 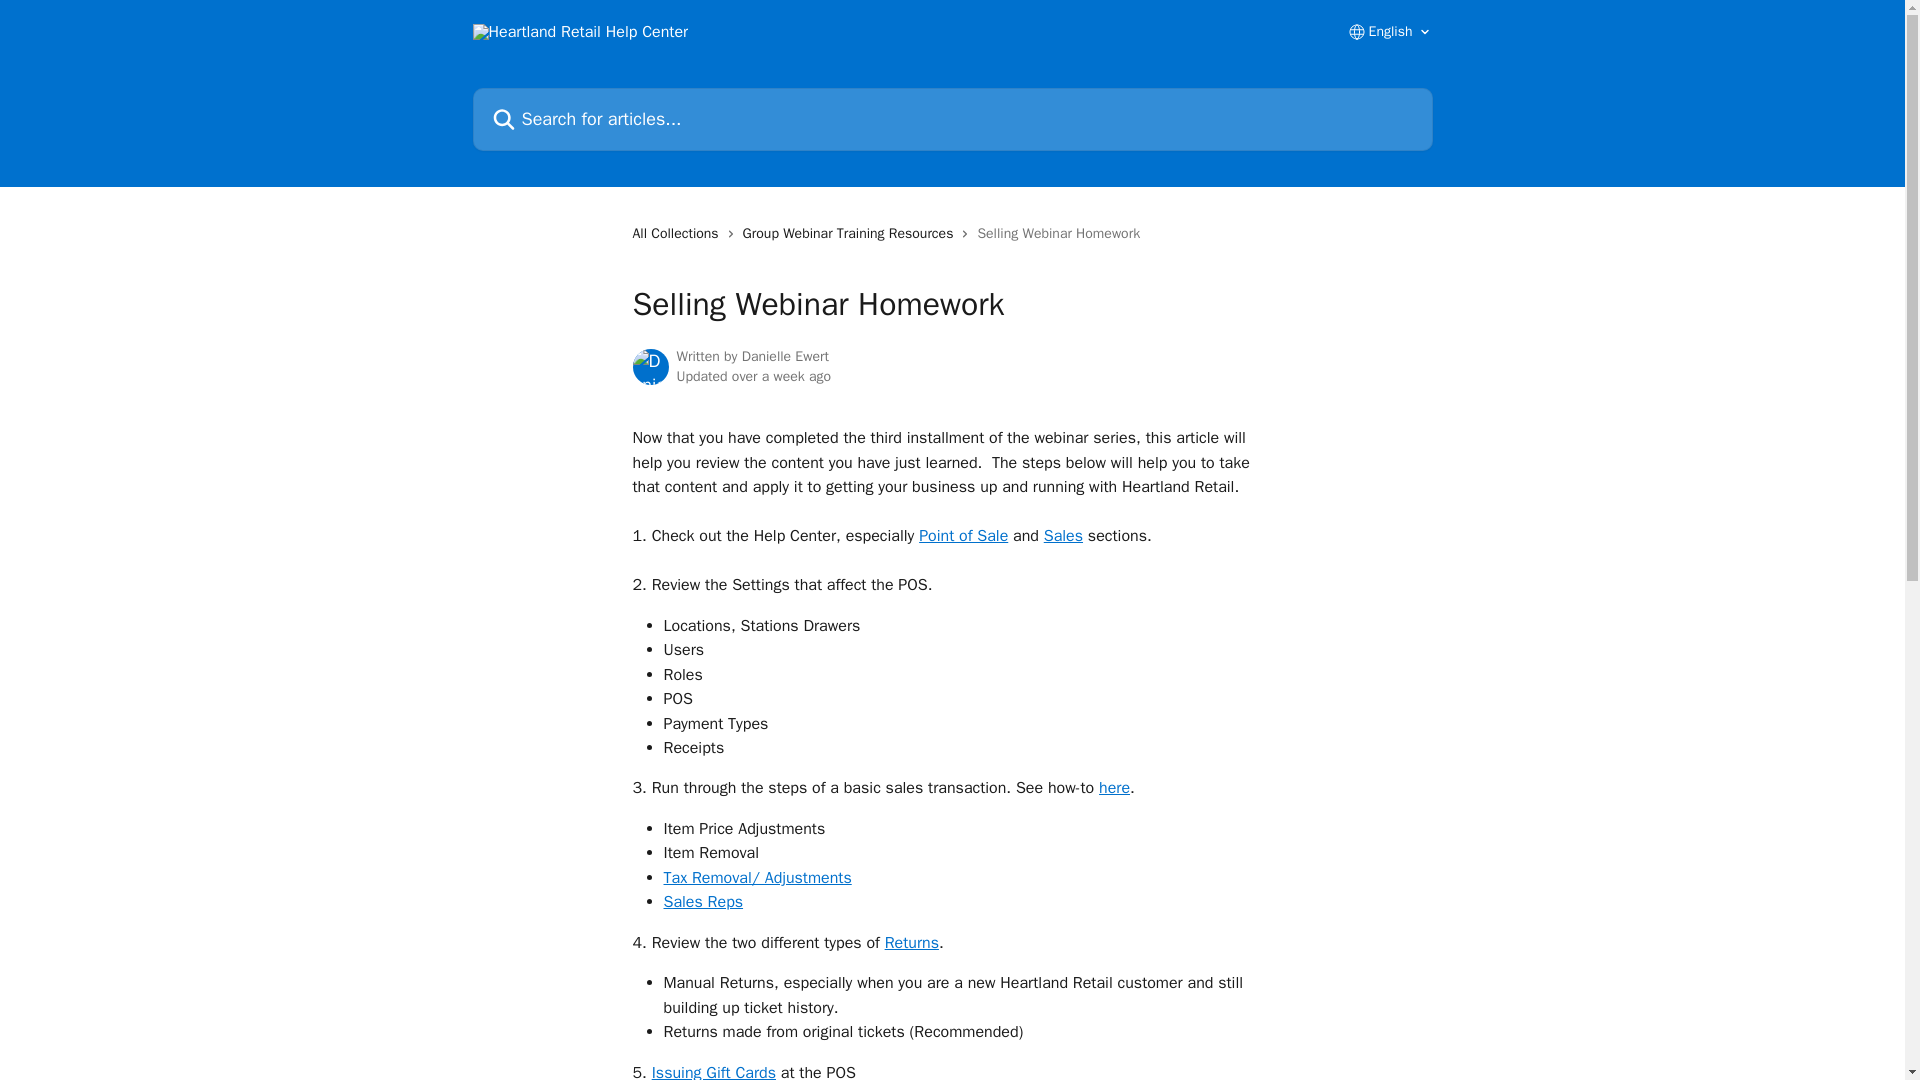 What do you see at coordinates (964, 536) in the screenshot?
I see `Point of Sale` at bounding box center [964, 536].